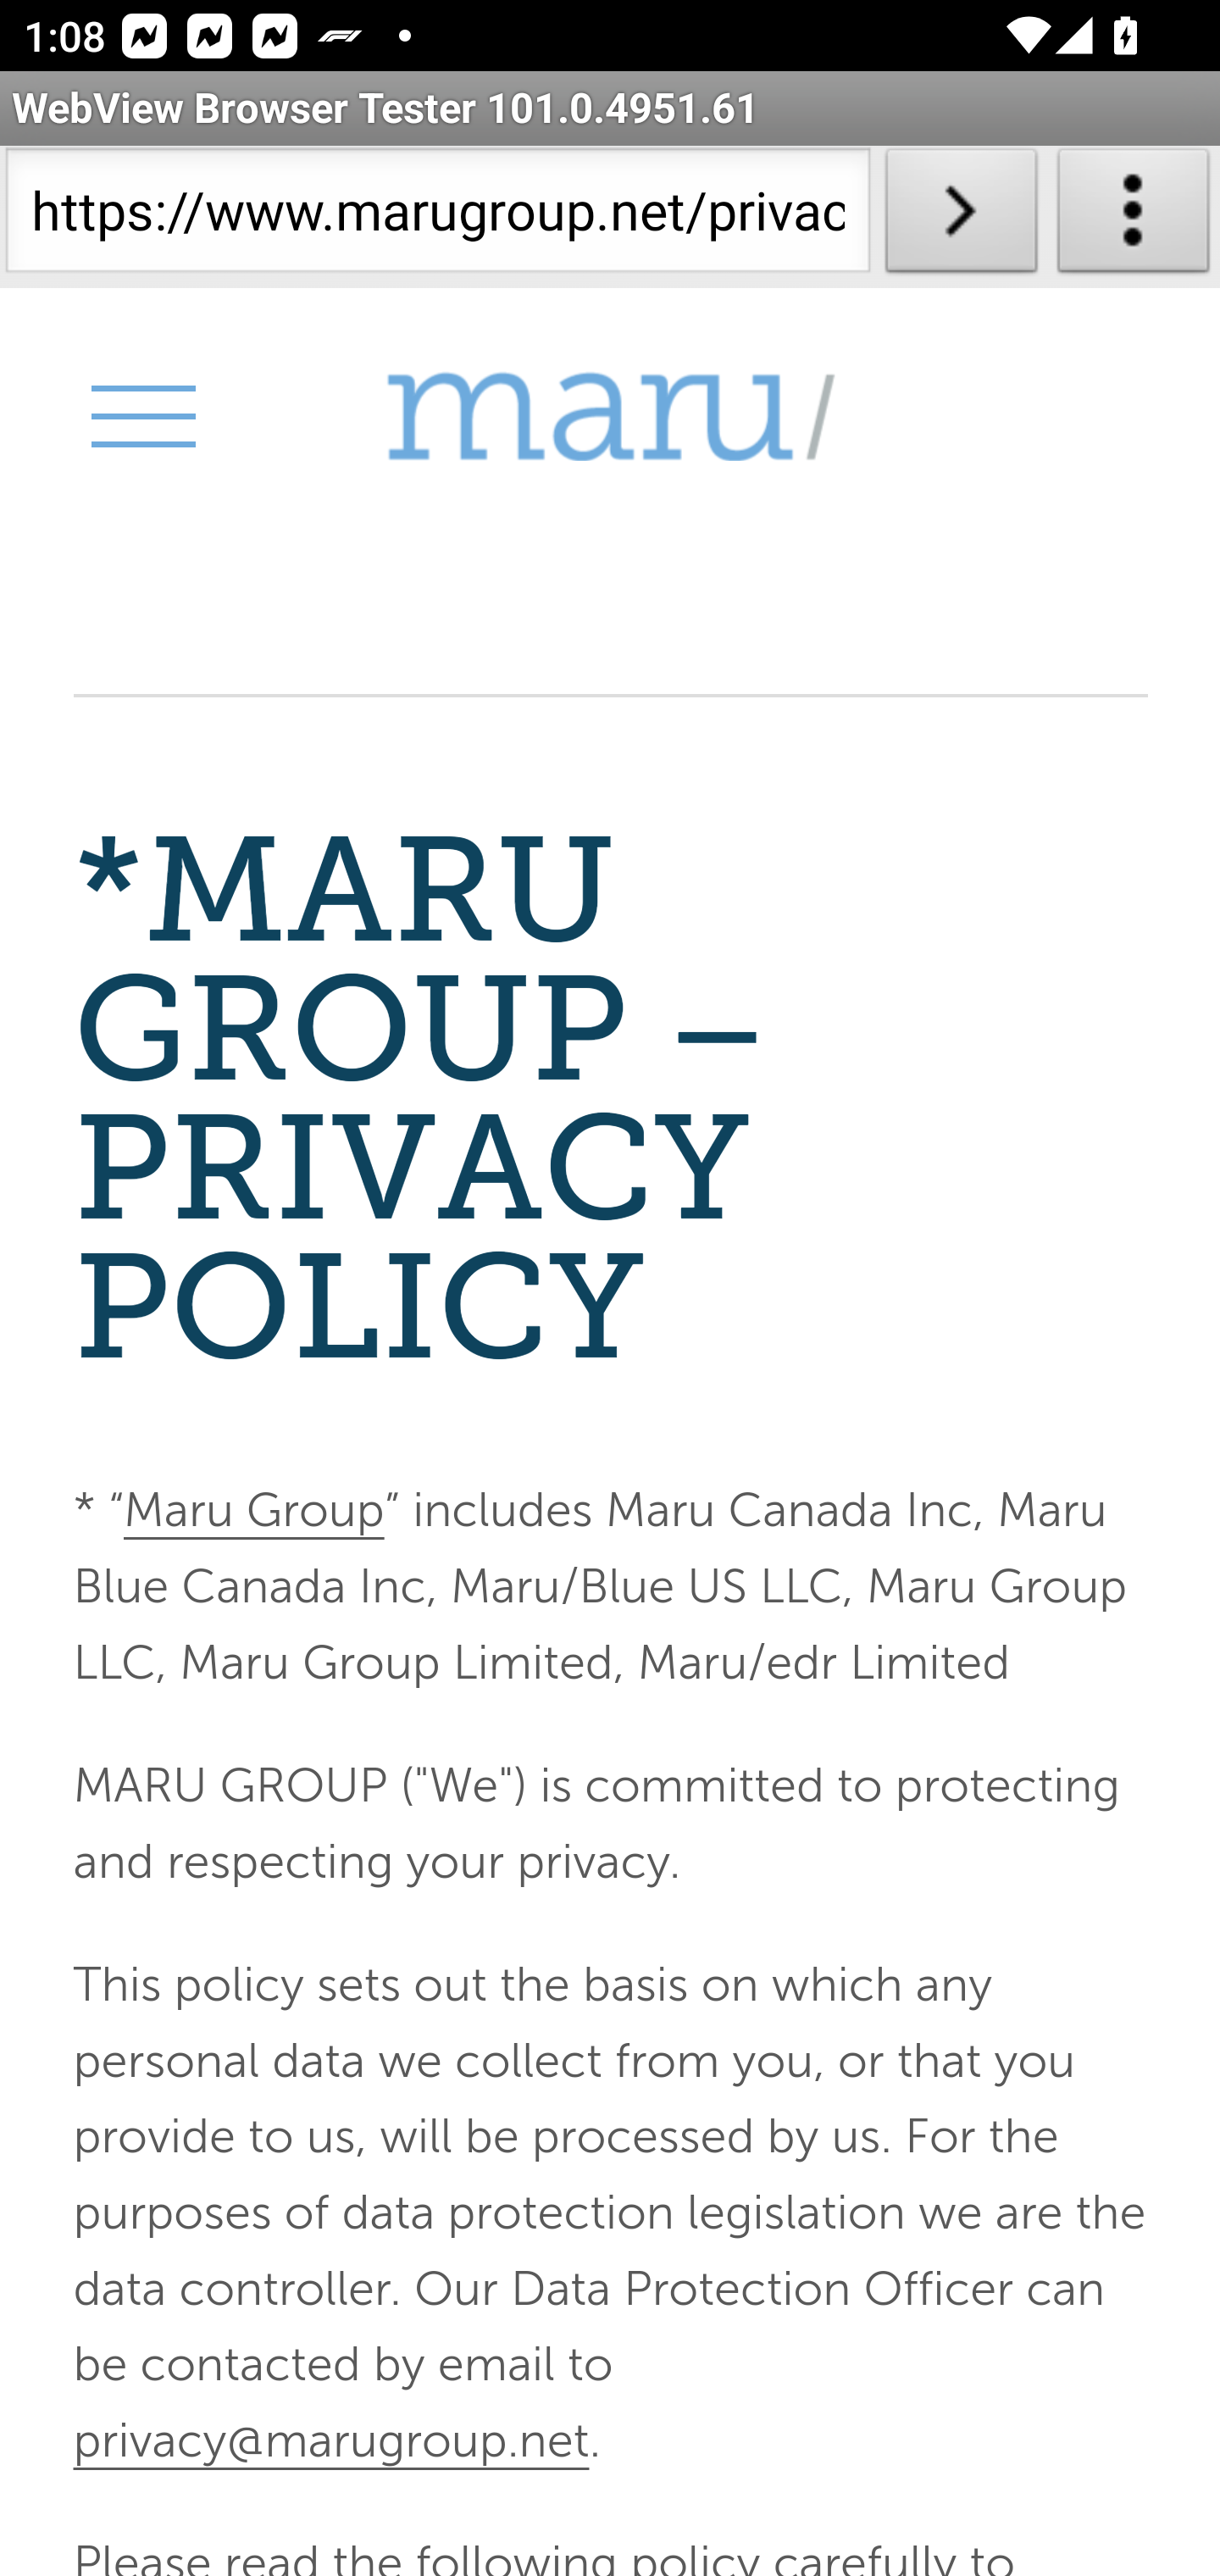 This screenshot has width=1220, height=2576. What do you see at coordinates (330, 2439) in the screenshot?
I see `privacy@marugroup.net` at bounding box center [330, 2439].